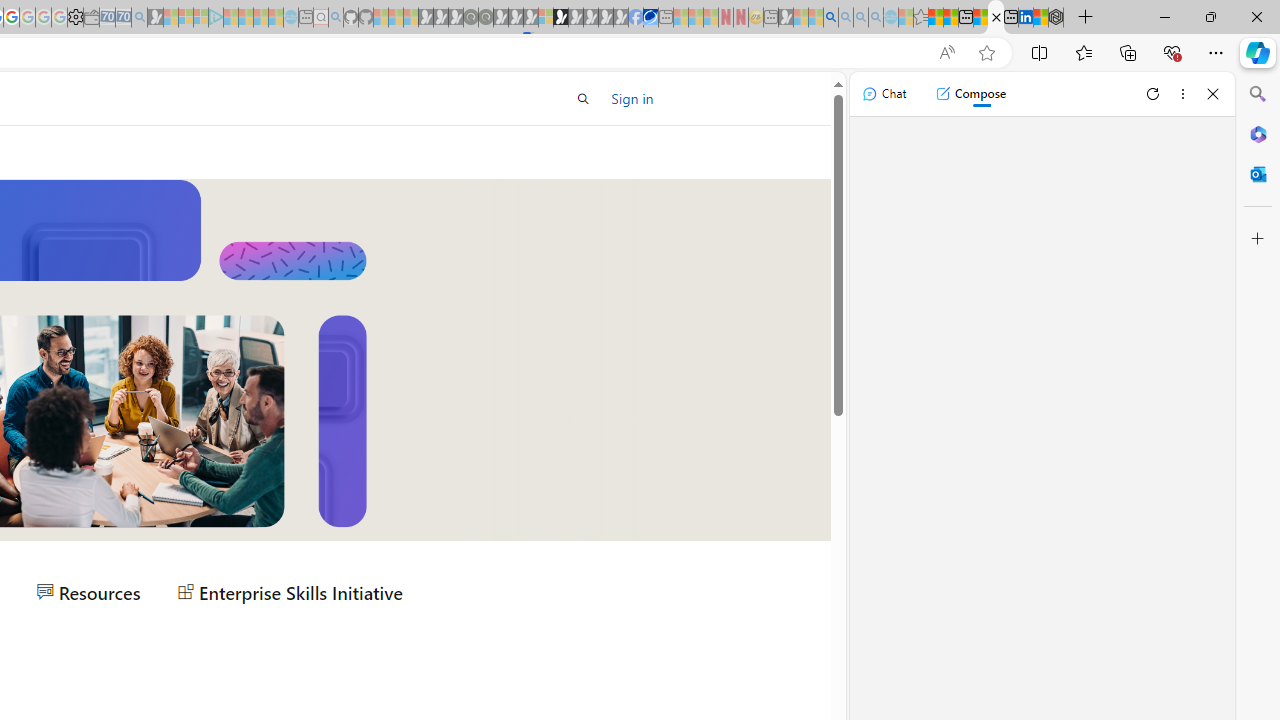  I want to click on Home | Sky Blue Bikes - Sky Blue Bikes - Sleeping, so click(291, 18).